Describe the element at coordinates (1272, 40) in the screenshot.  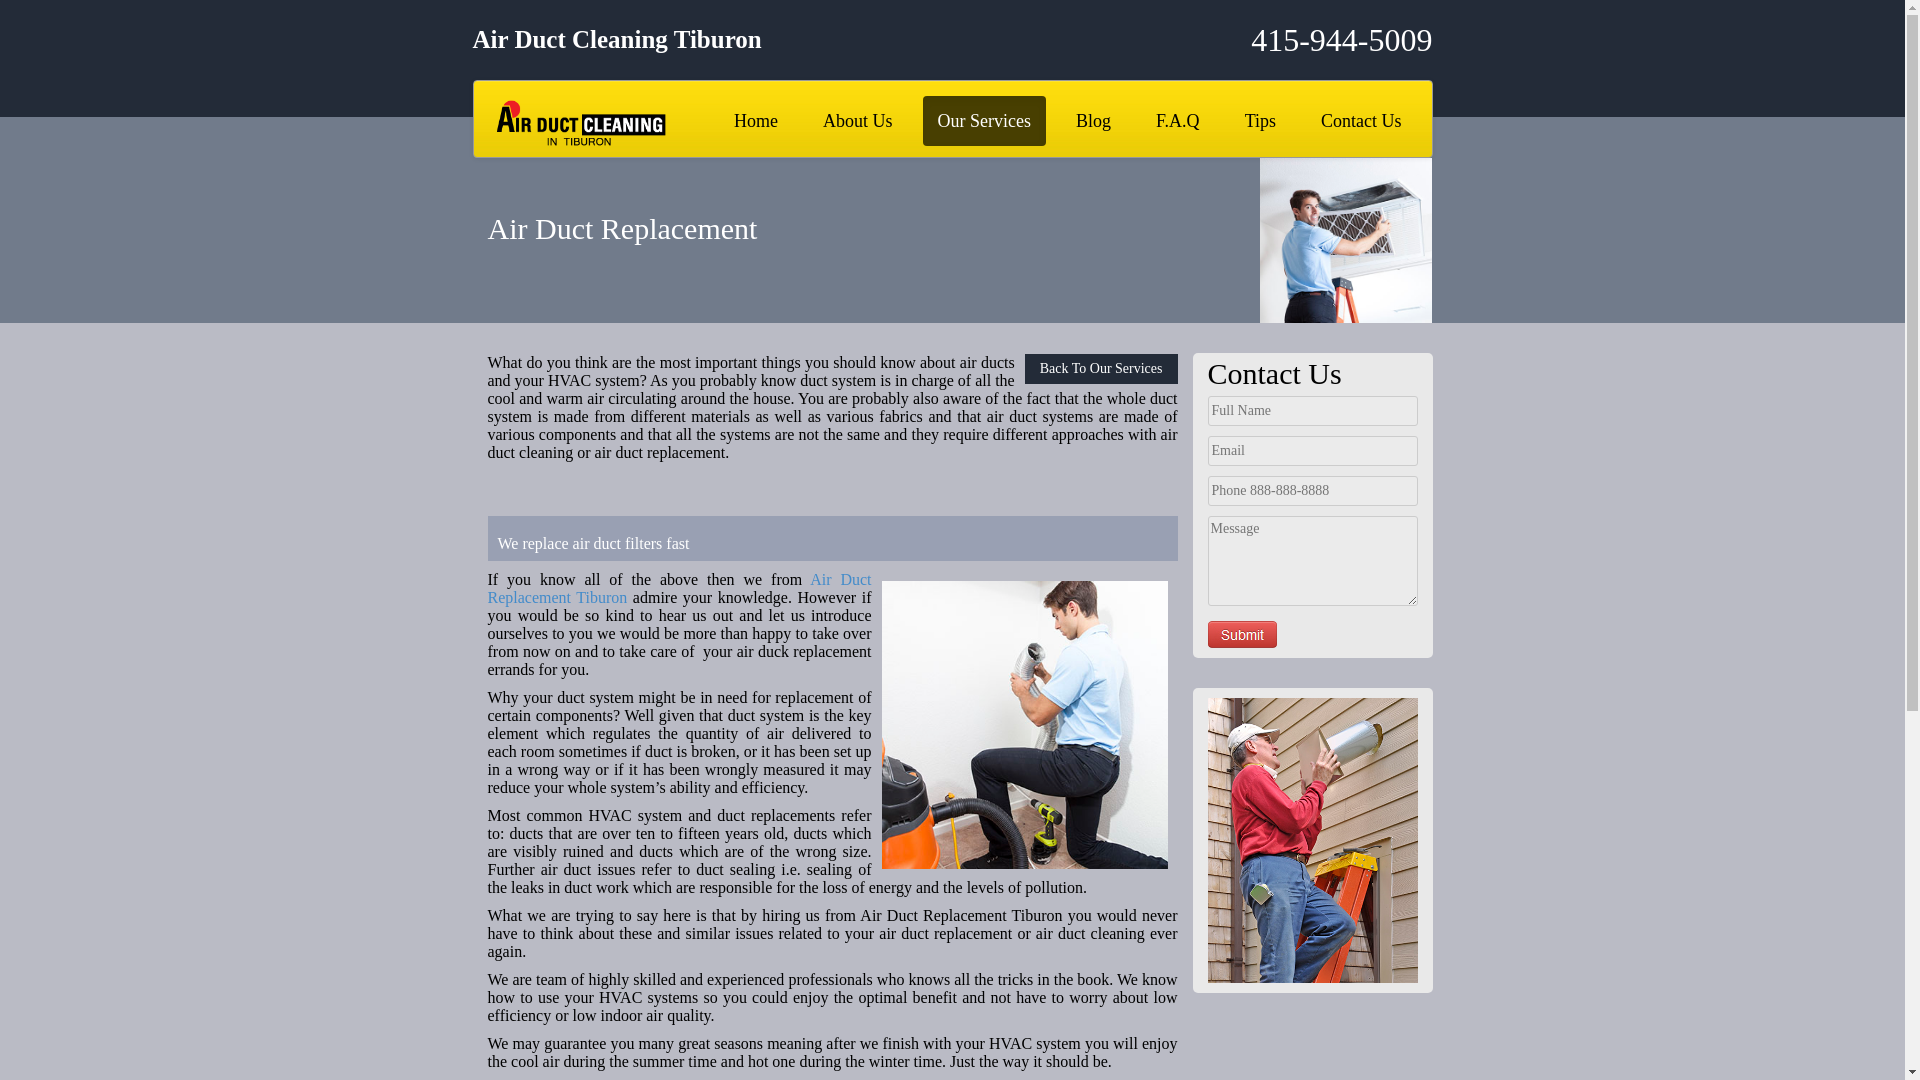
I see `415-944-5009` at that location.